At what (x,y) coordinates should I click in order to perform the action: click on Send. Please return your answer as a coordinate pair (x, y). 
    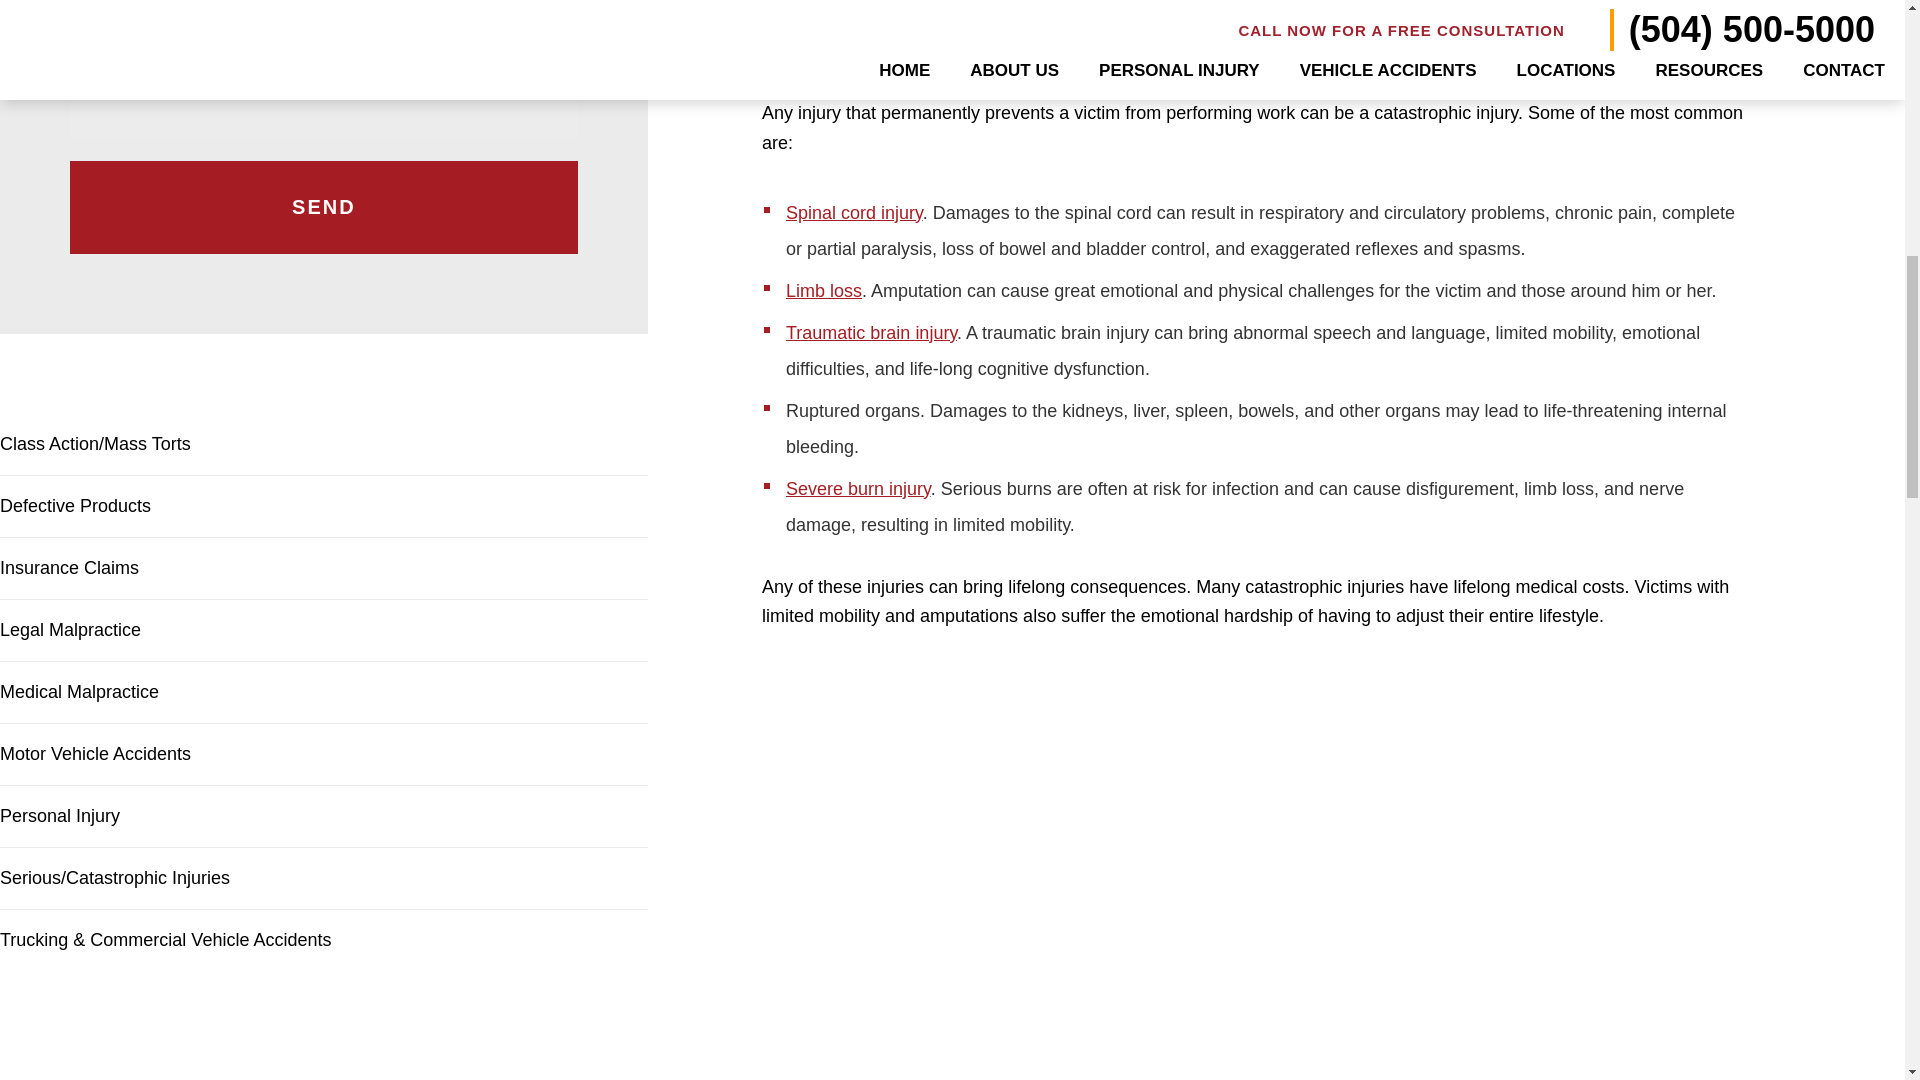
    Looking at the image, I should click on (323, 206).